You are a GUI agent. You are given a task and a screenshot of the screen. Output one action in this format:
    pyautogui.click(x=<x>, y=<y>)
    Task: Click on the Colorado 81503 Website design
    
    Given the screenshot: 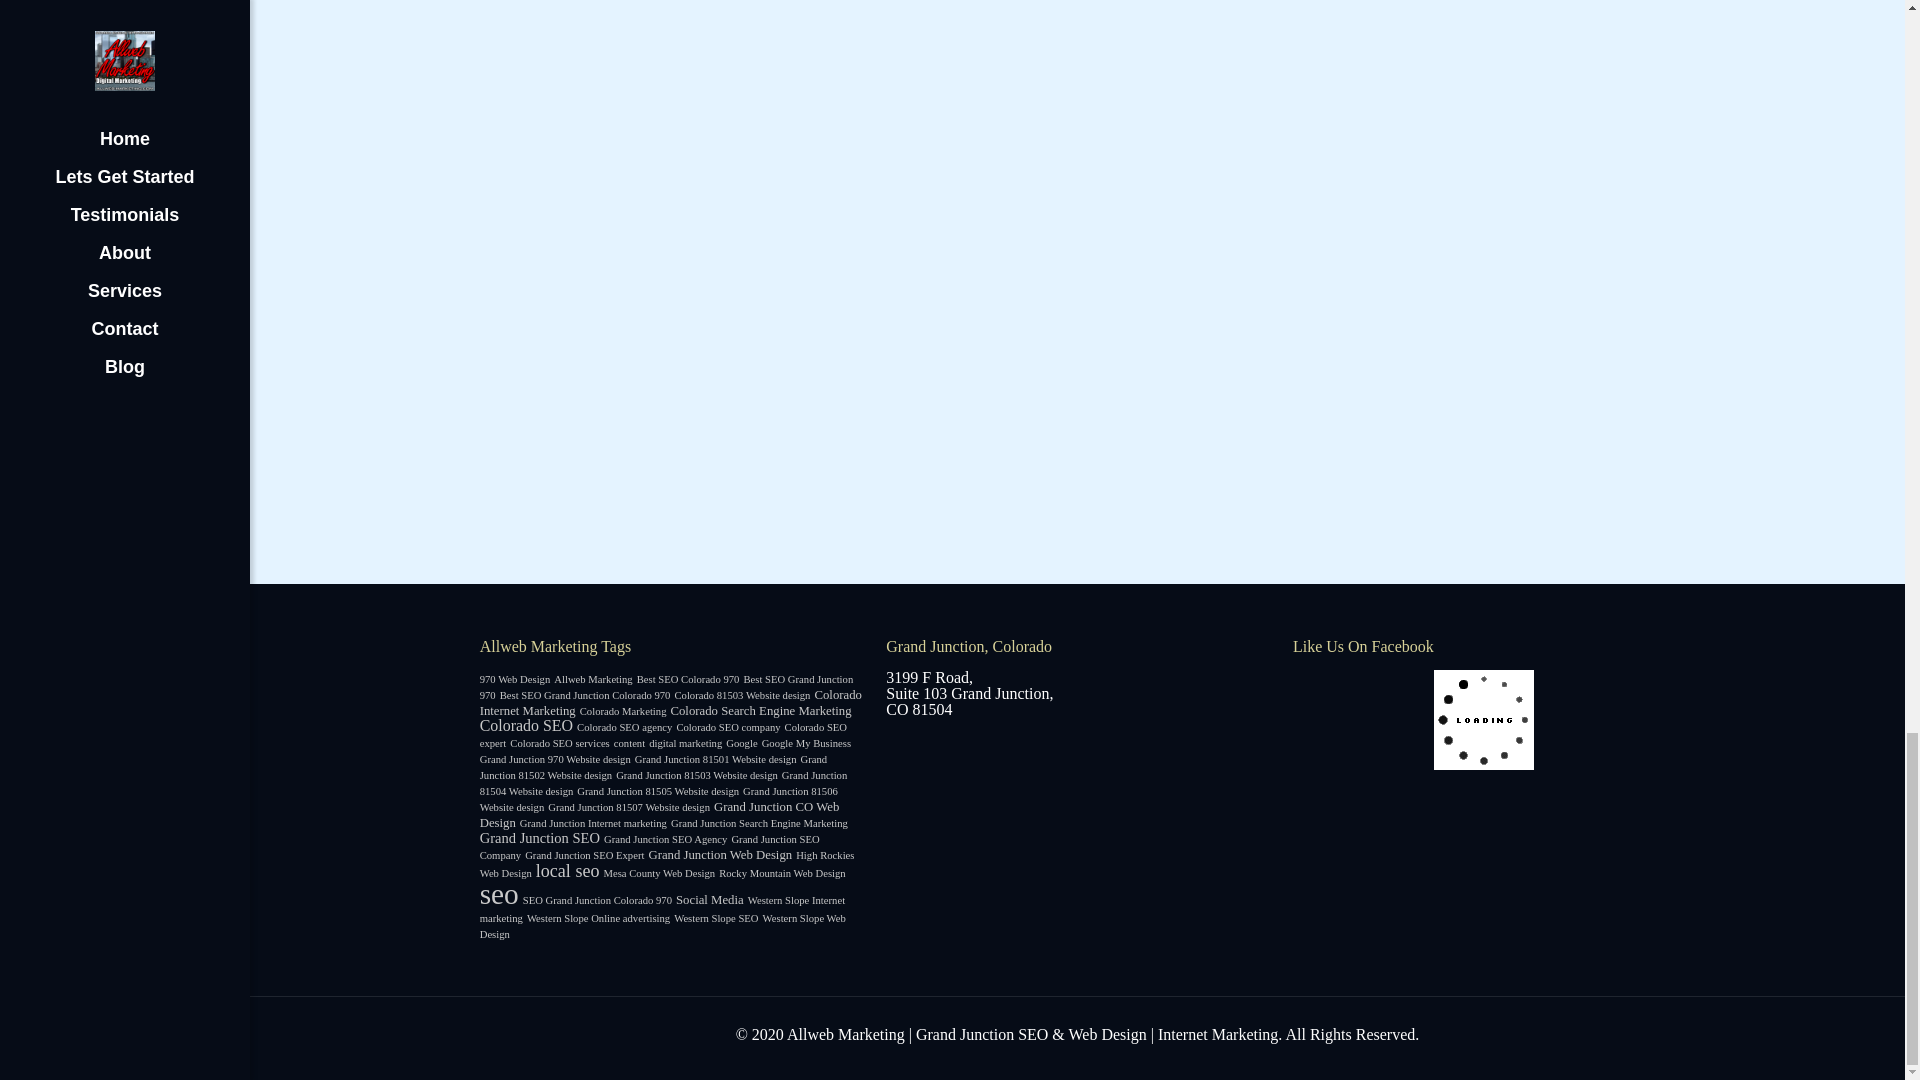 What is the action you would take?
    pyautogui.click(x=742, y=695)
    